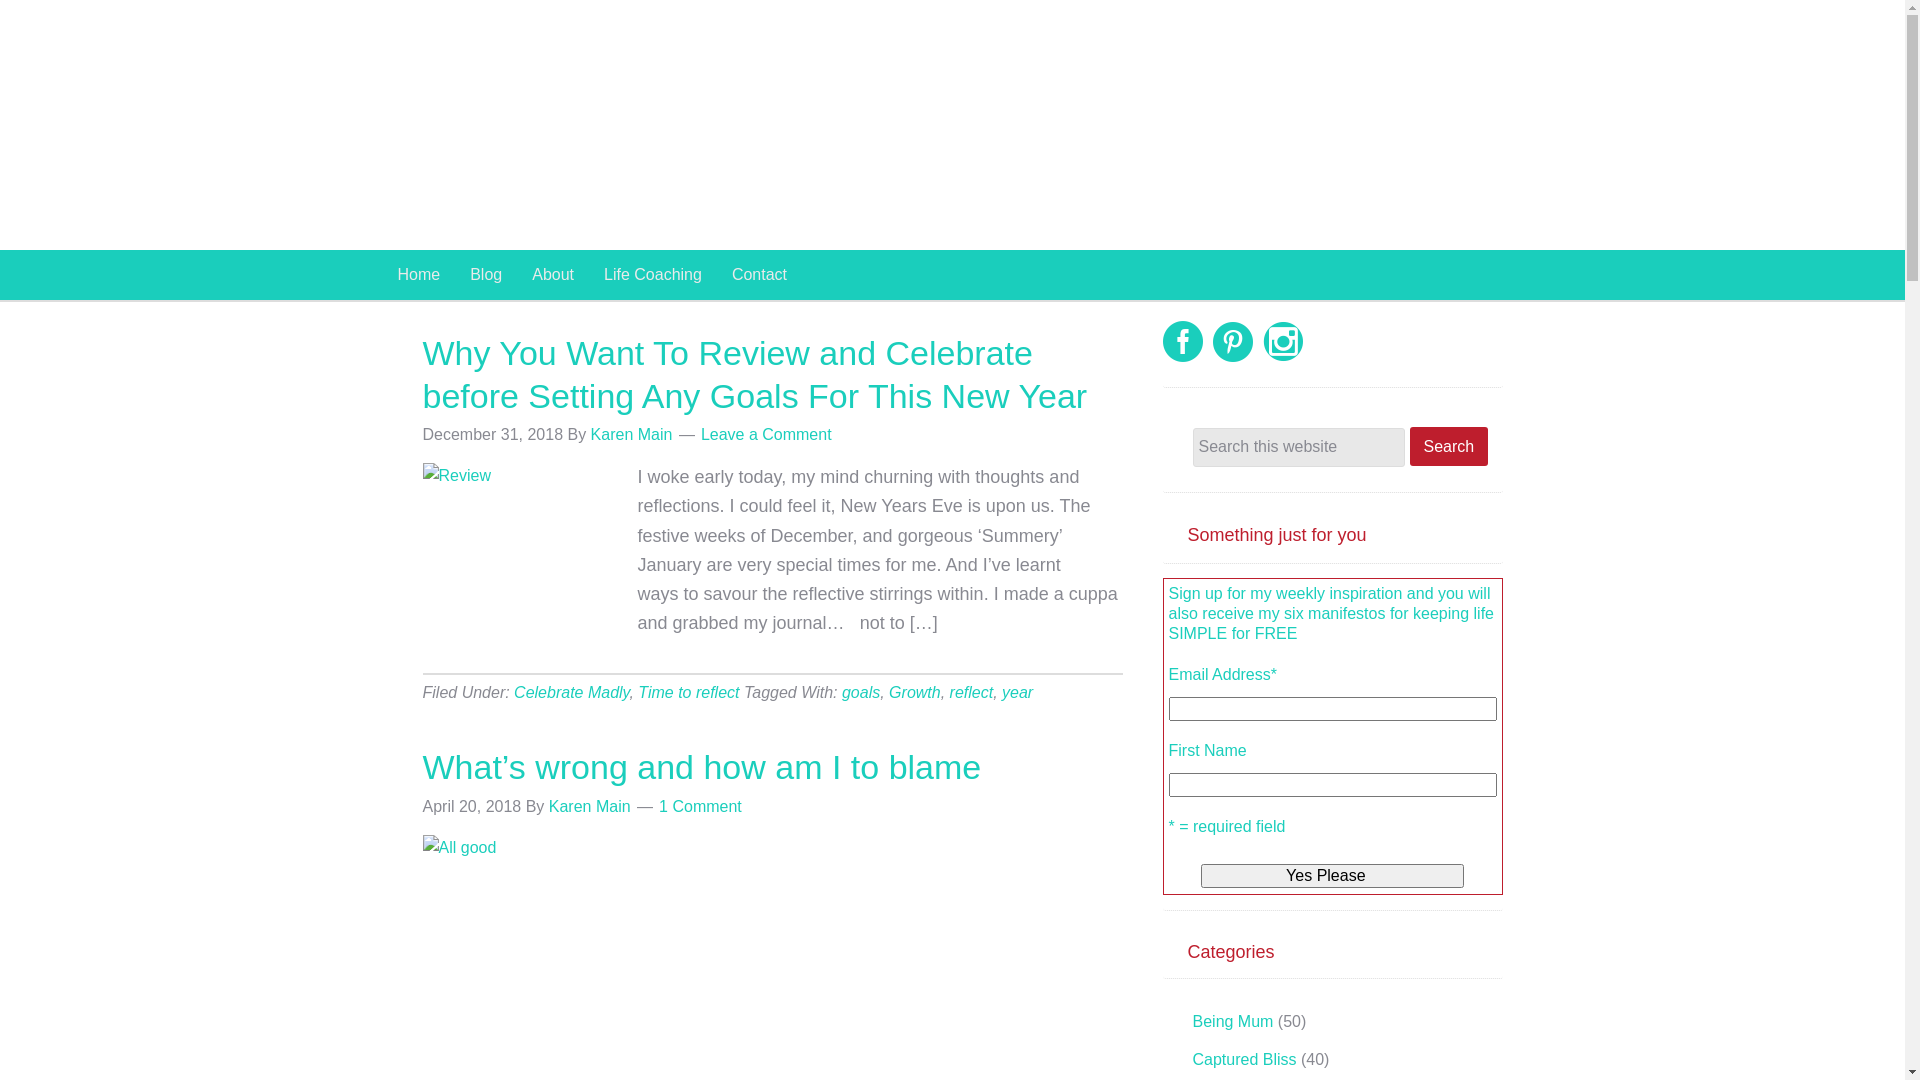 Image resolution: width=1920 pixels, height=1080 pixels. I want to click on Celebrate Madly, so click(572, 692).